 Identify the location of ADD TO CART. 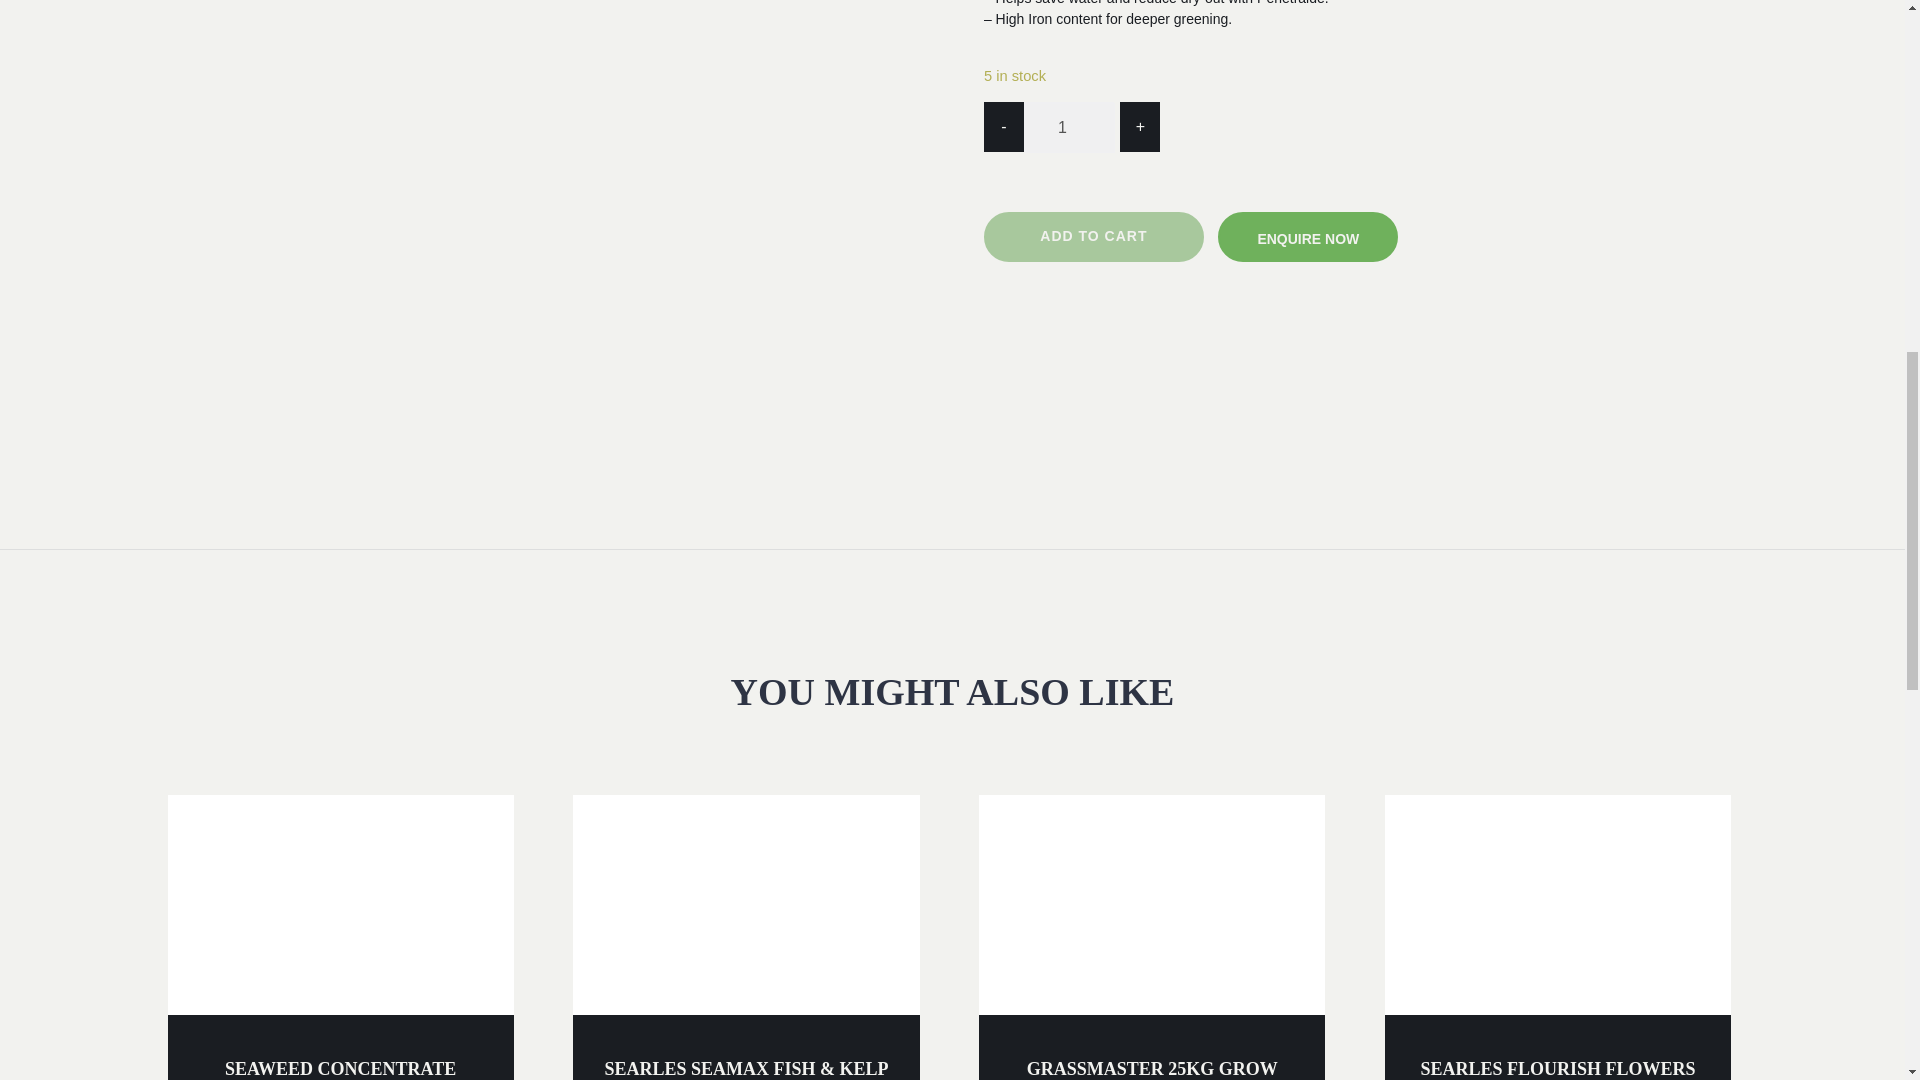
(1093, 236).